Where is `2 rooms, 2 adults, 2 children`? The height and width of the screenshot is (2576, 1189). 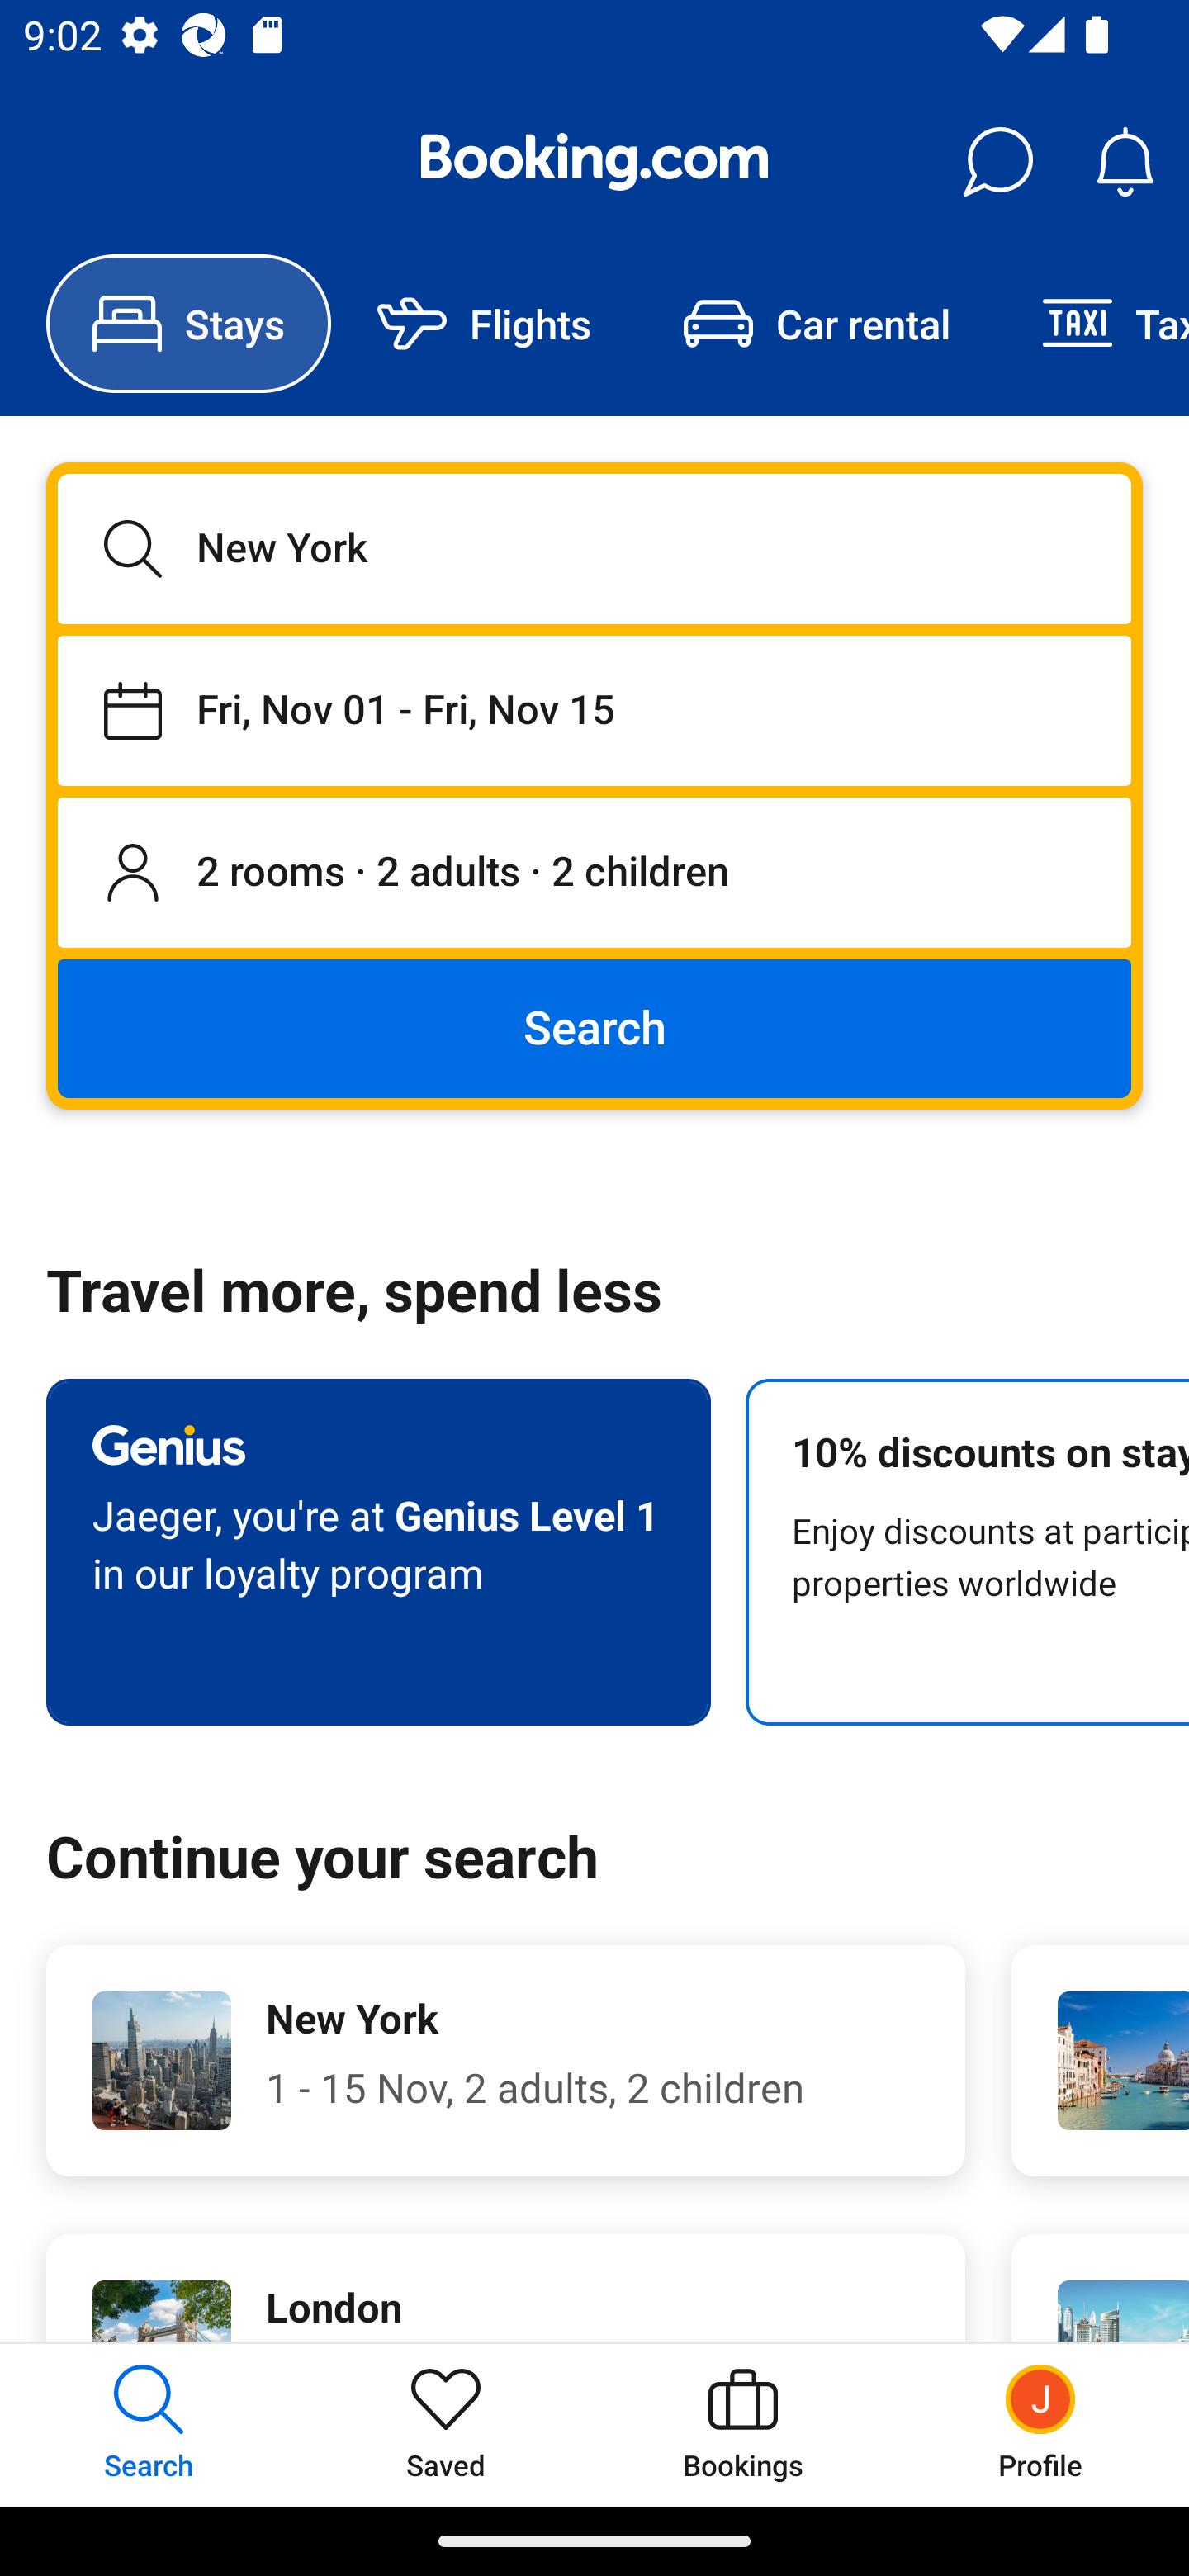
2 rooms, 2 adults, 2 children is located at coordinates (594, 874).